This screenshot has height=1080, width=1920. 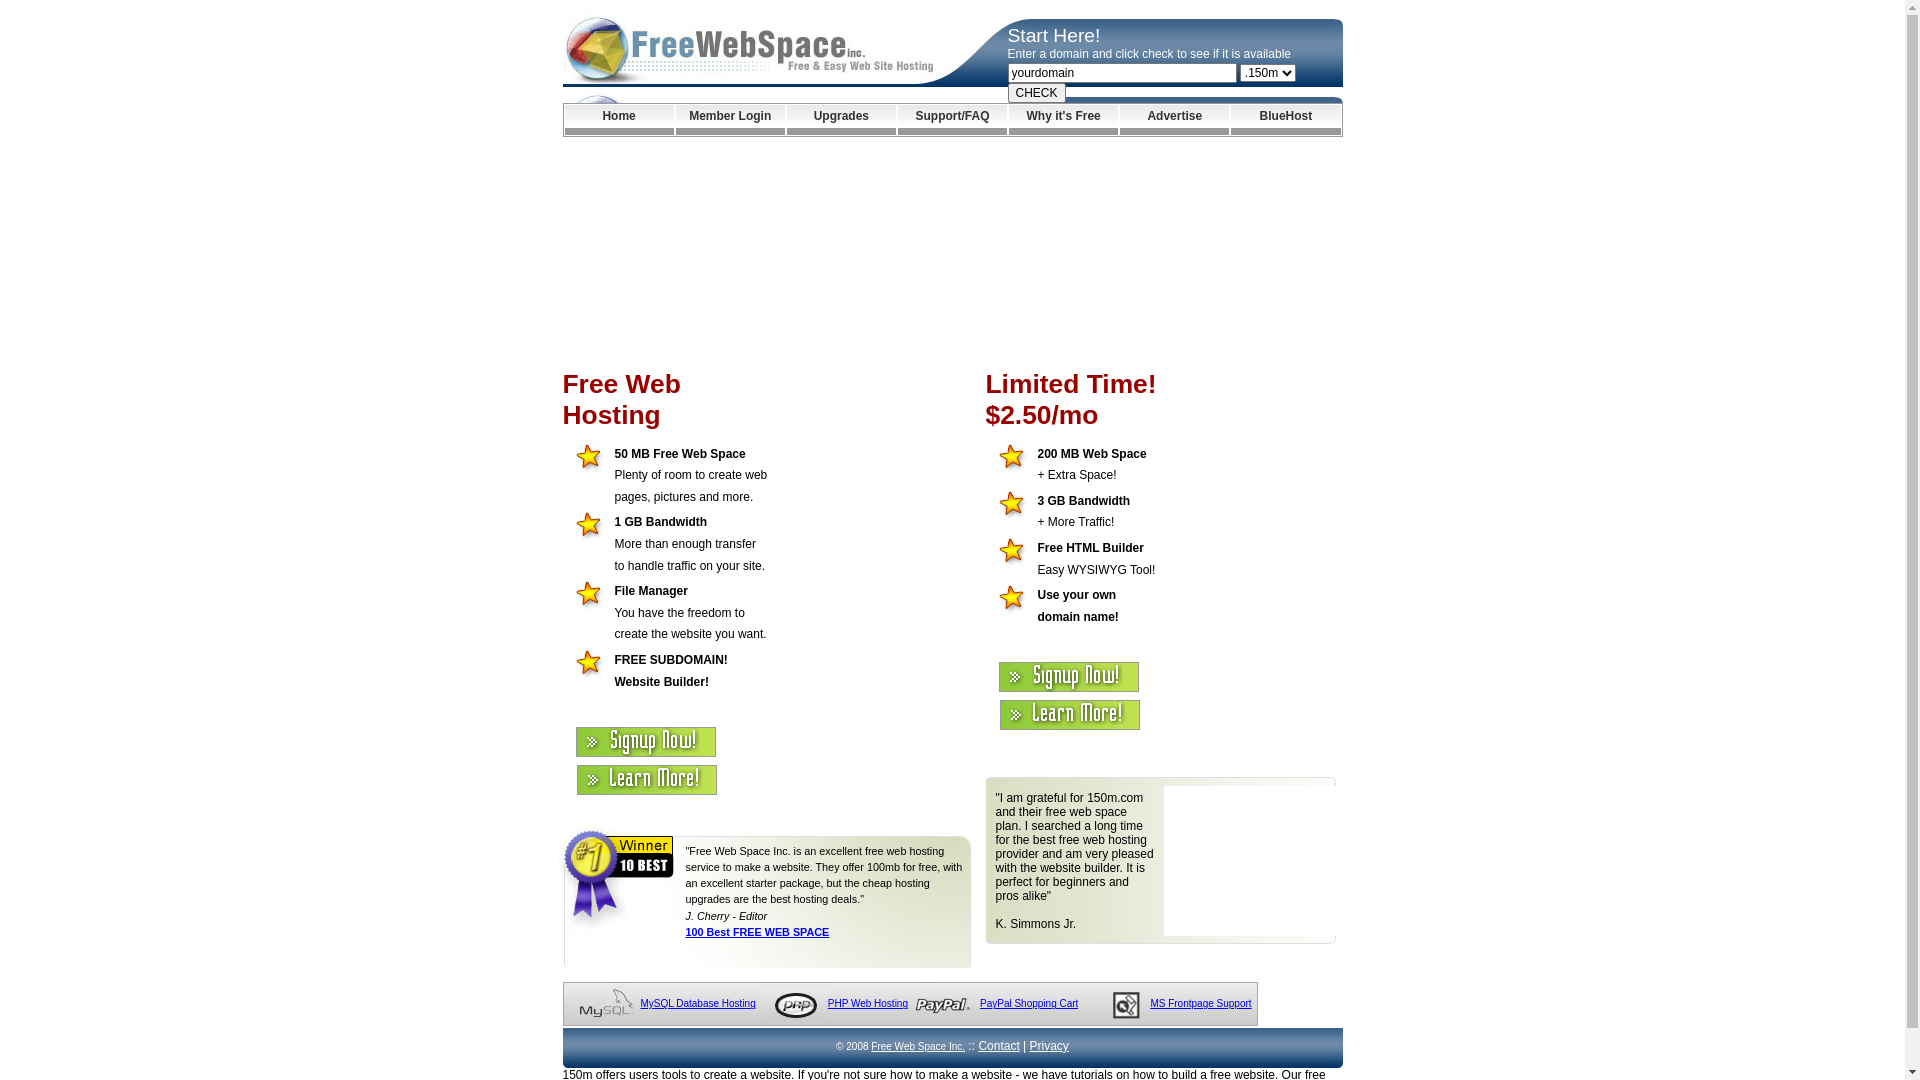 I want to click on Privacy, so click(x=1050, y=1046).